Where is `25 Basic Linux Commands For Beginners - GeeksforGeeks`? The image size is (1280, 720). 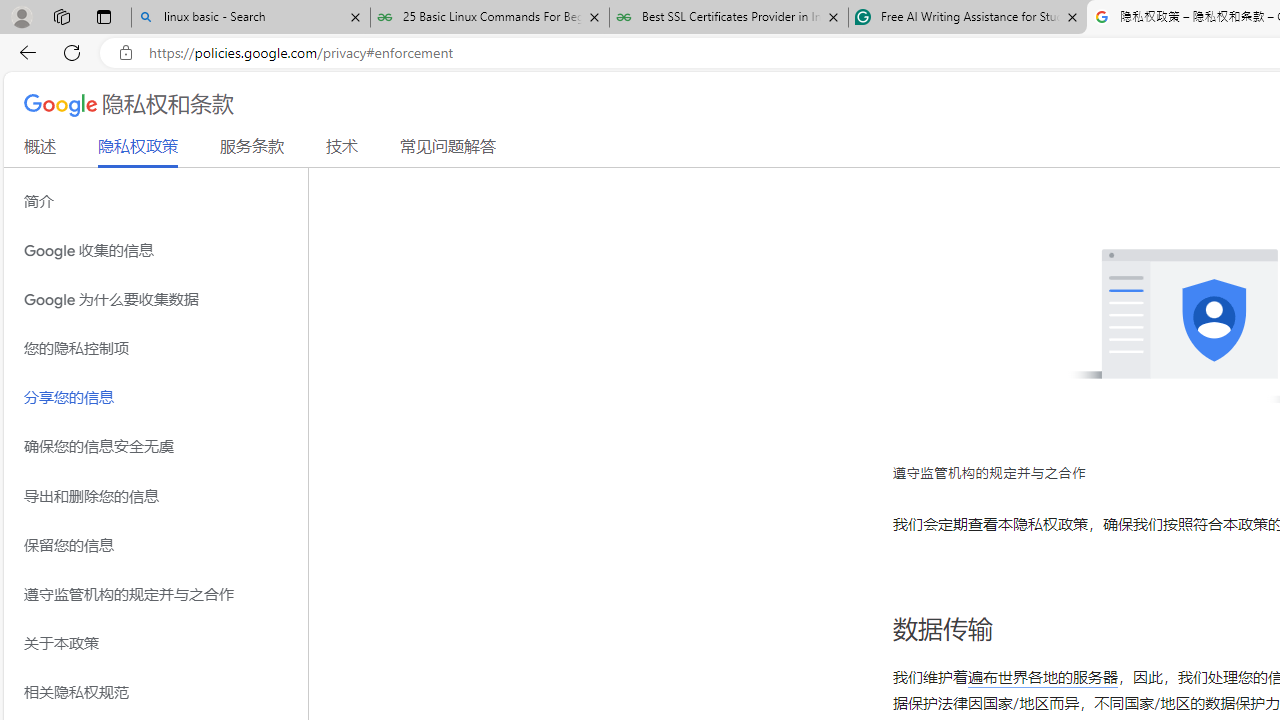 25 Basic Linux Commands For Beginners - GeeksforGeeks is located at coordinates (490, 18).